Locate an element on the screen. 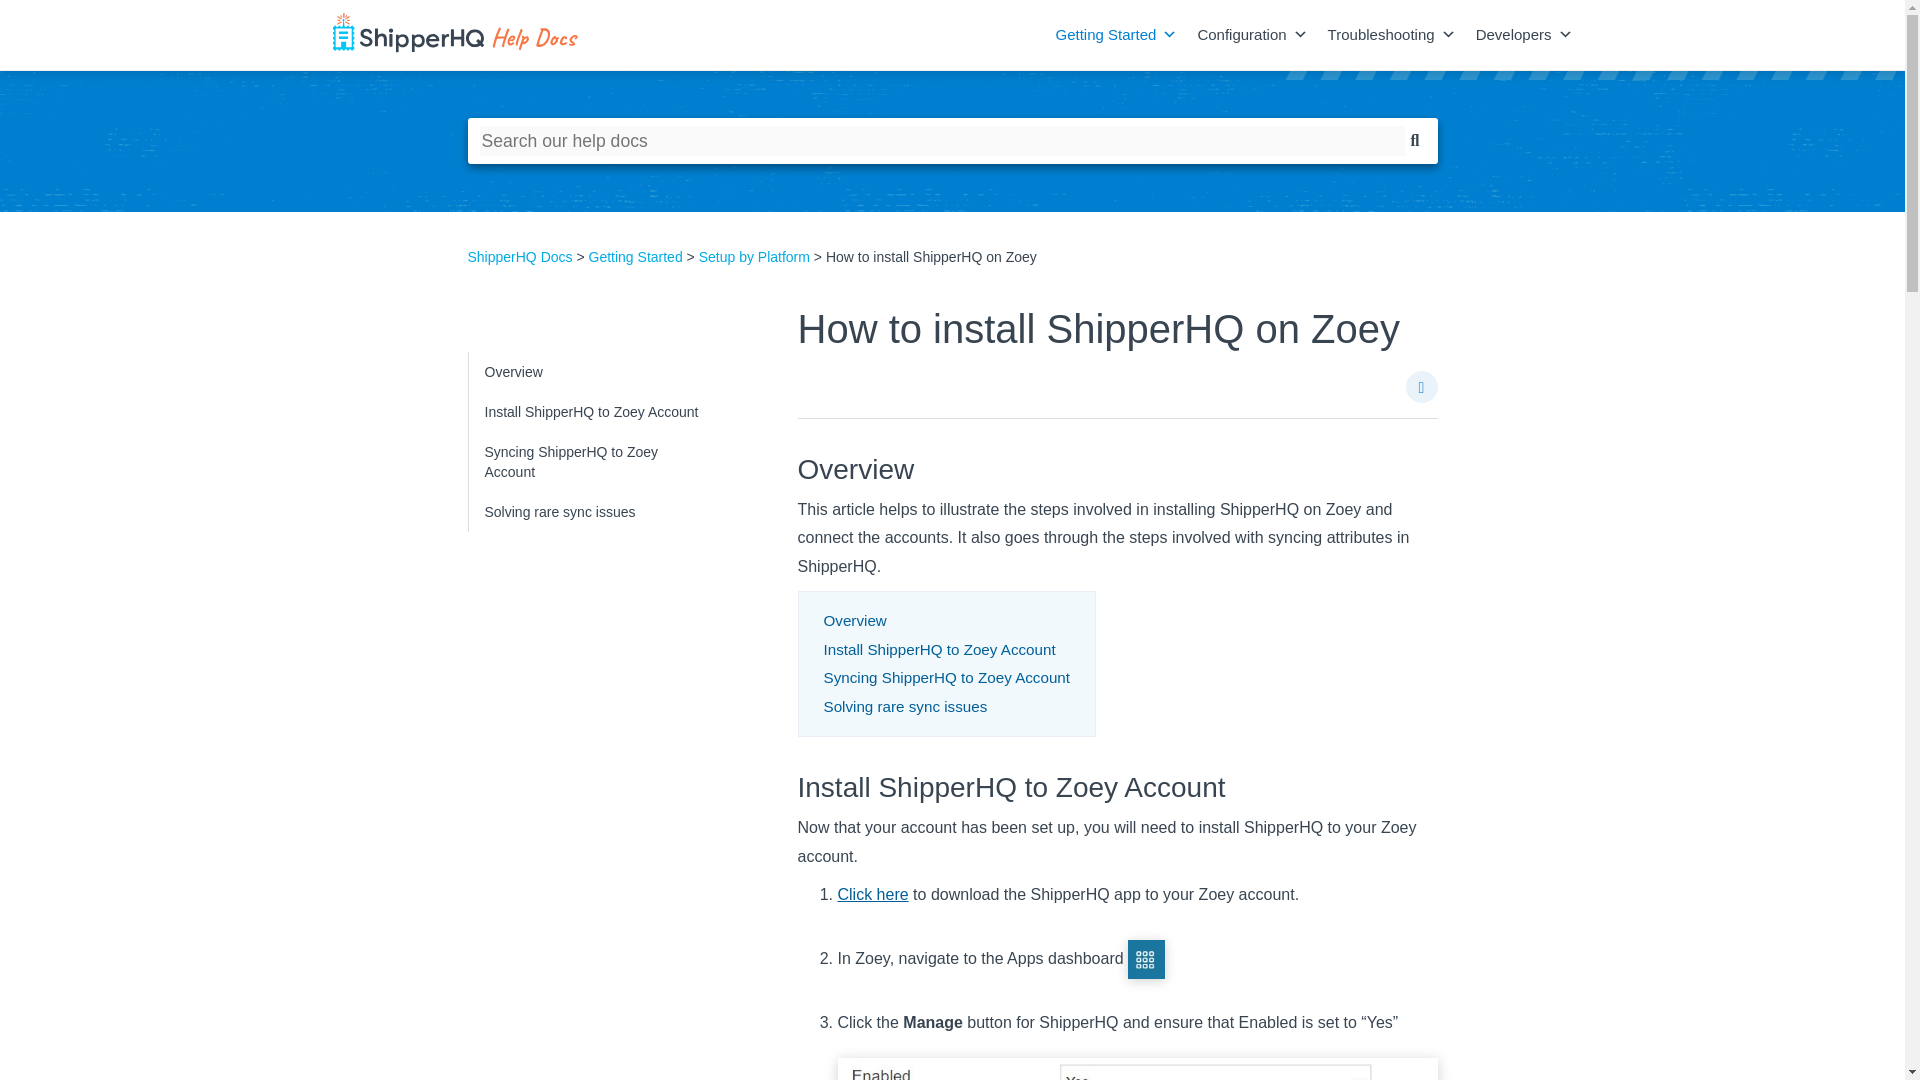 This screenshot has width=1920, height=1080. Getting Started is located at coordinates (1105, 35).